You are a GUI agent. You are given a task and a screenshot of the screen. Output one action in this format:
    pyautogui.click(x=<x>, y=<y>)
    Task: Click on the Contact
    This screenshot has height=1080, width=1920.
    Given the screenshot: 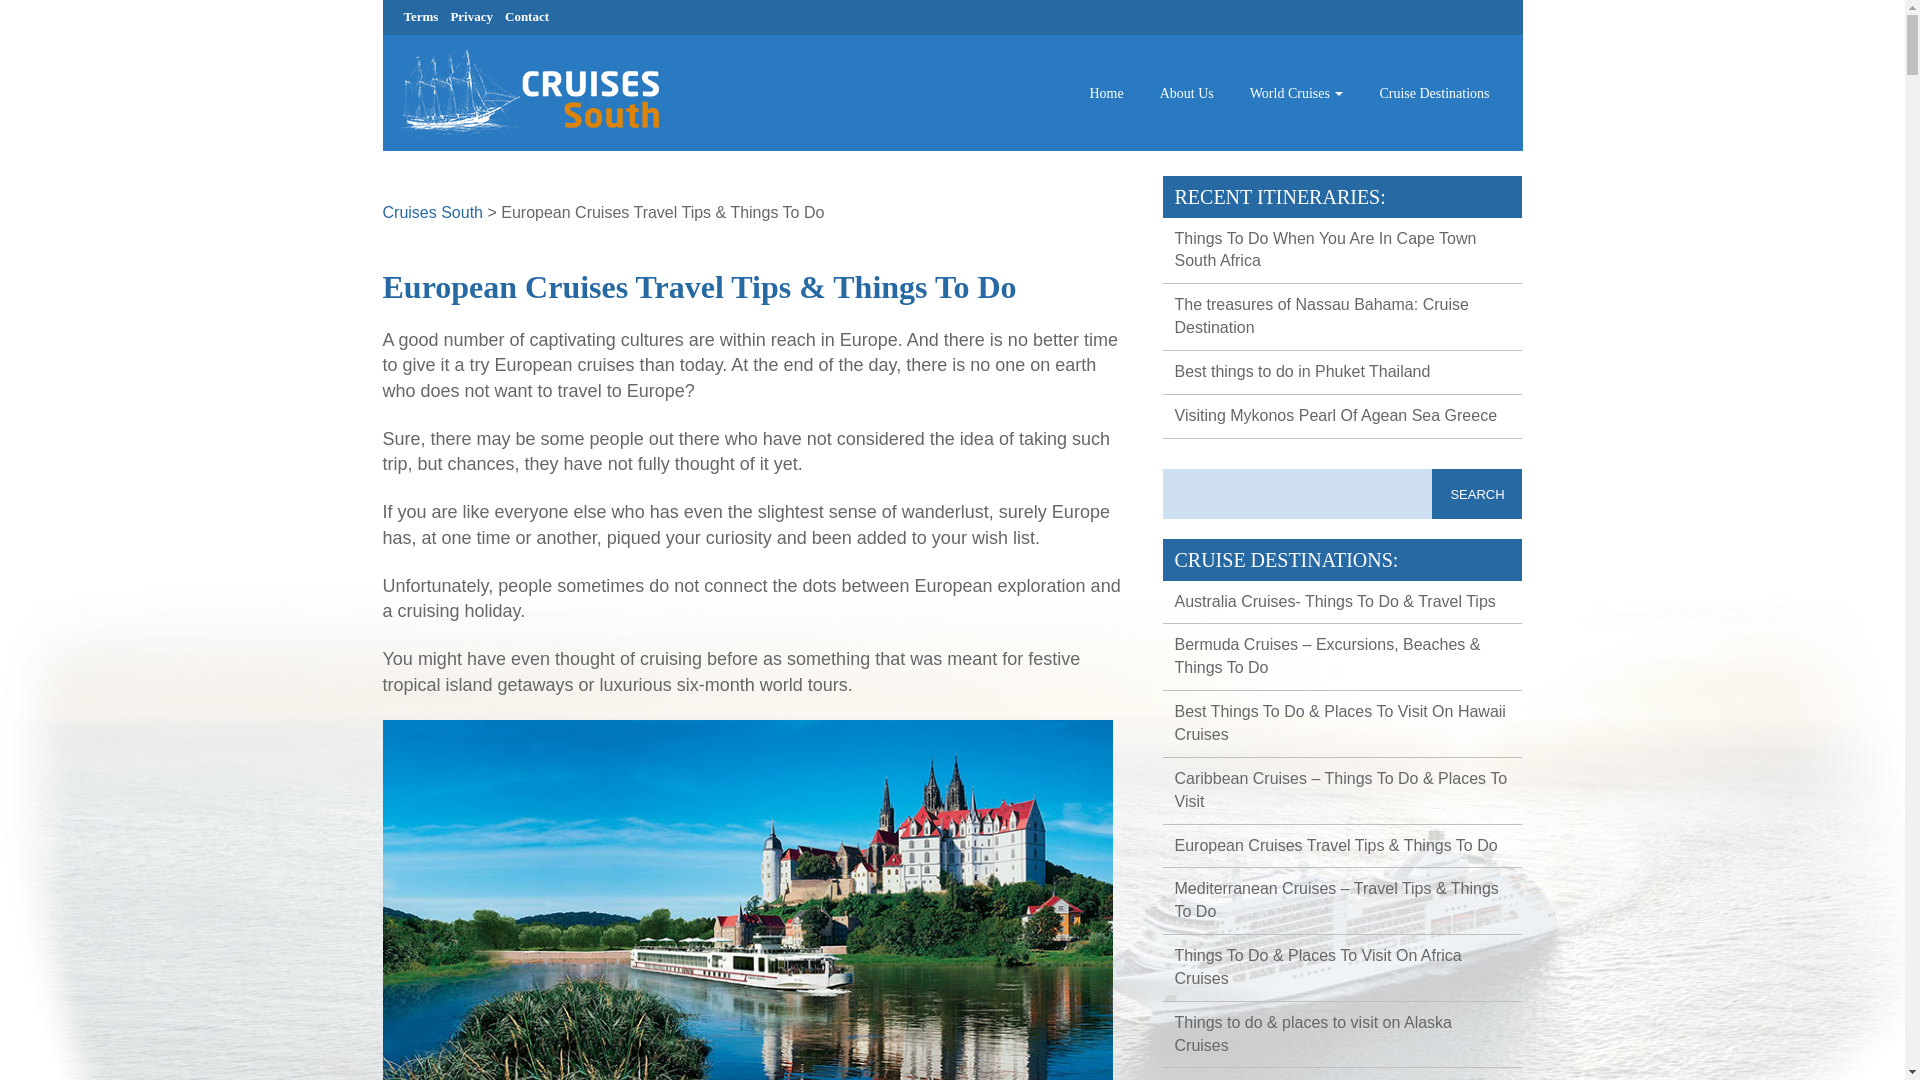 What is the action you would take?
    pyautogui.click(x=526, y=16)
    